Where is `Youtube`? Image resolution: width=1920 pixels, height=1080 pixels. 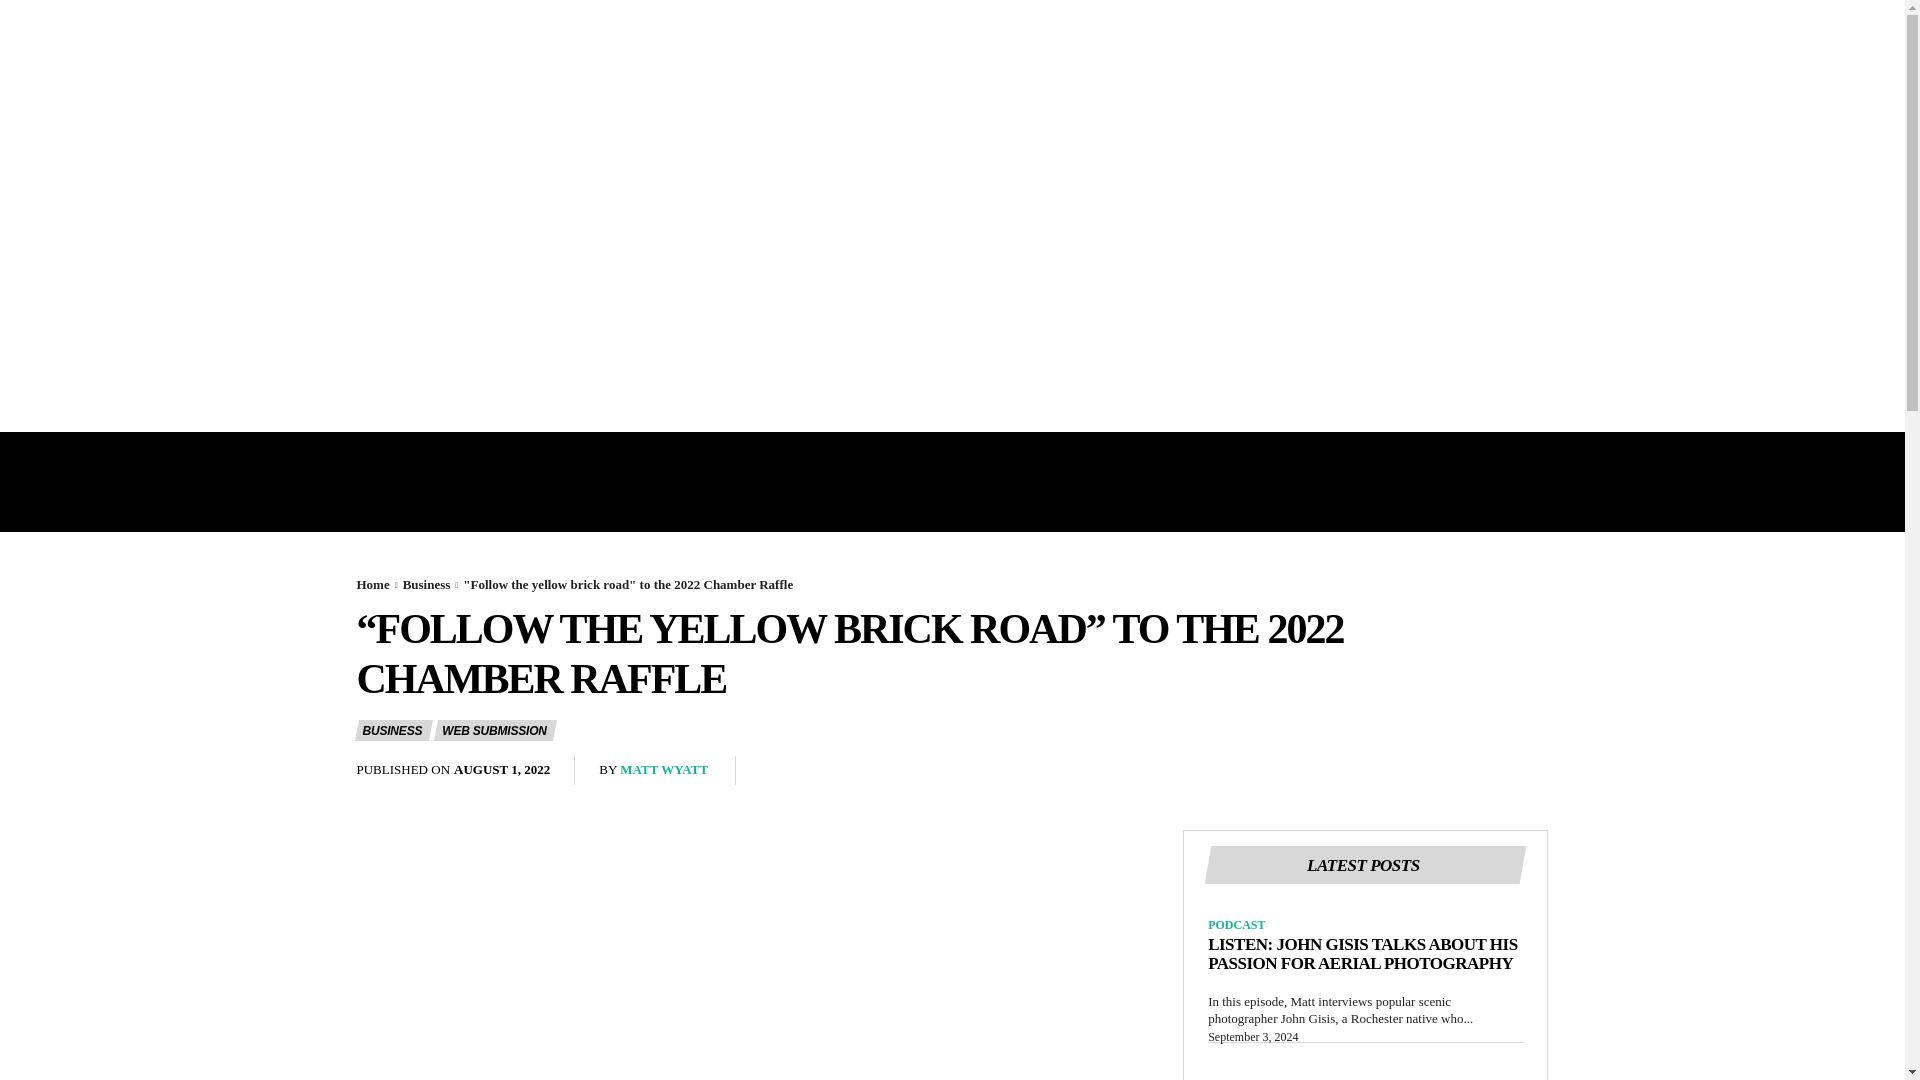 Youtube is located at coordinates (524, 36).